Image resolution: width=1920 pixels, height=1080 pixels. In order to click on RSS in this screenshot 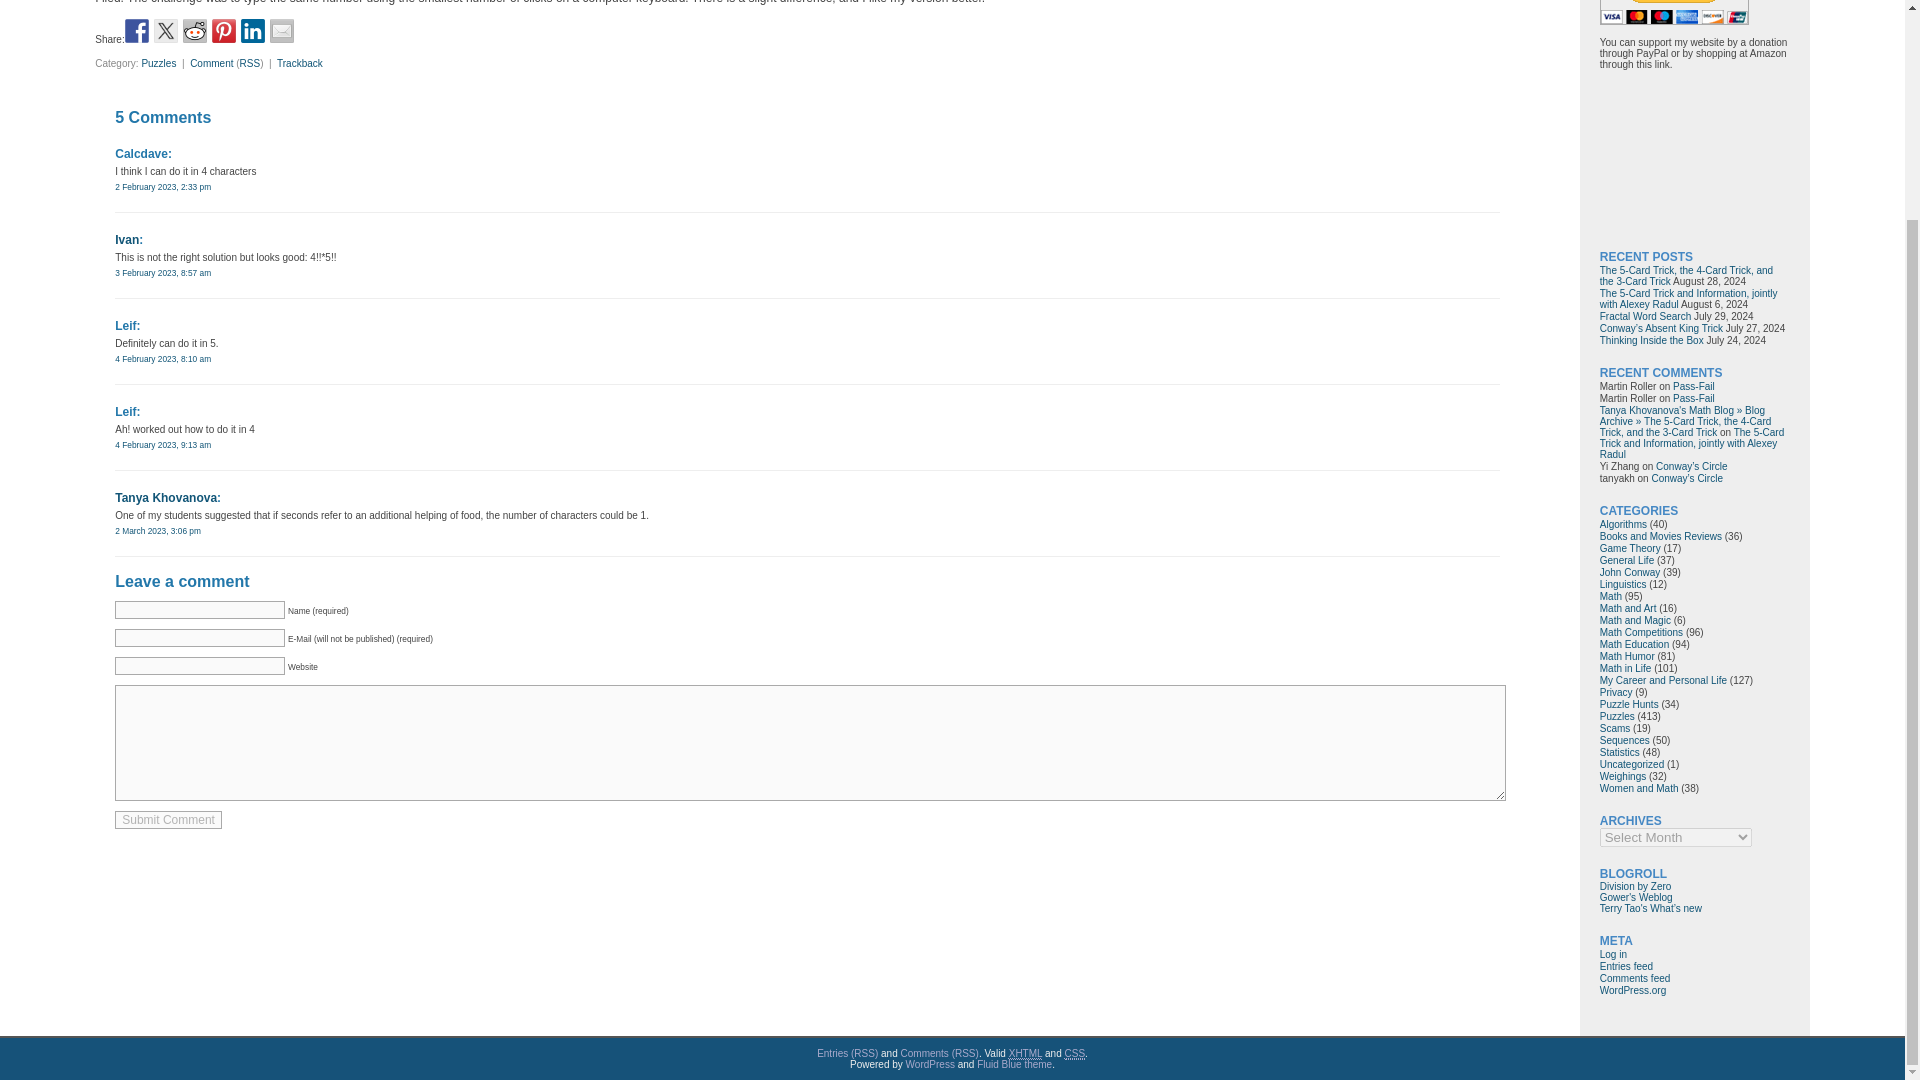, I will do `click(250, 64)`.